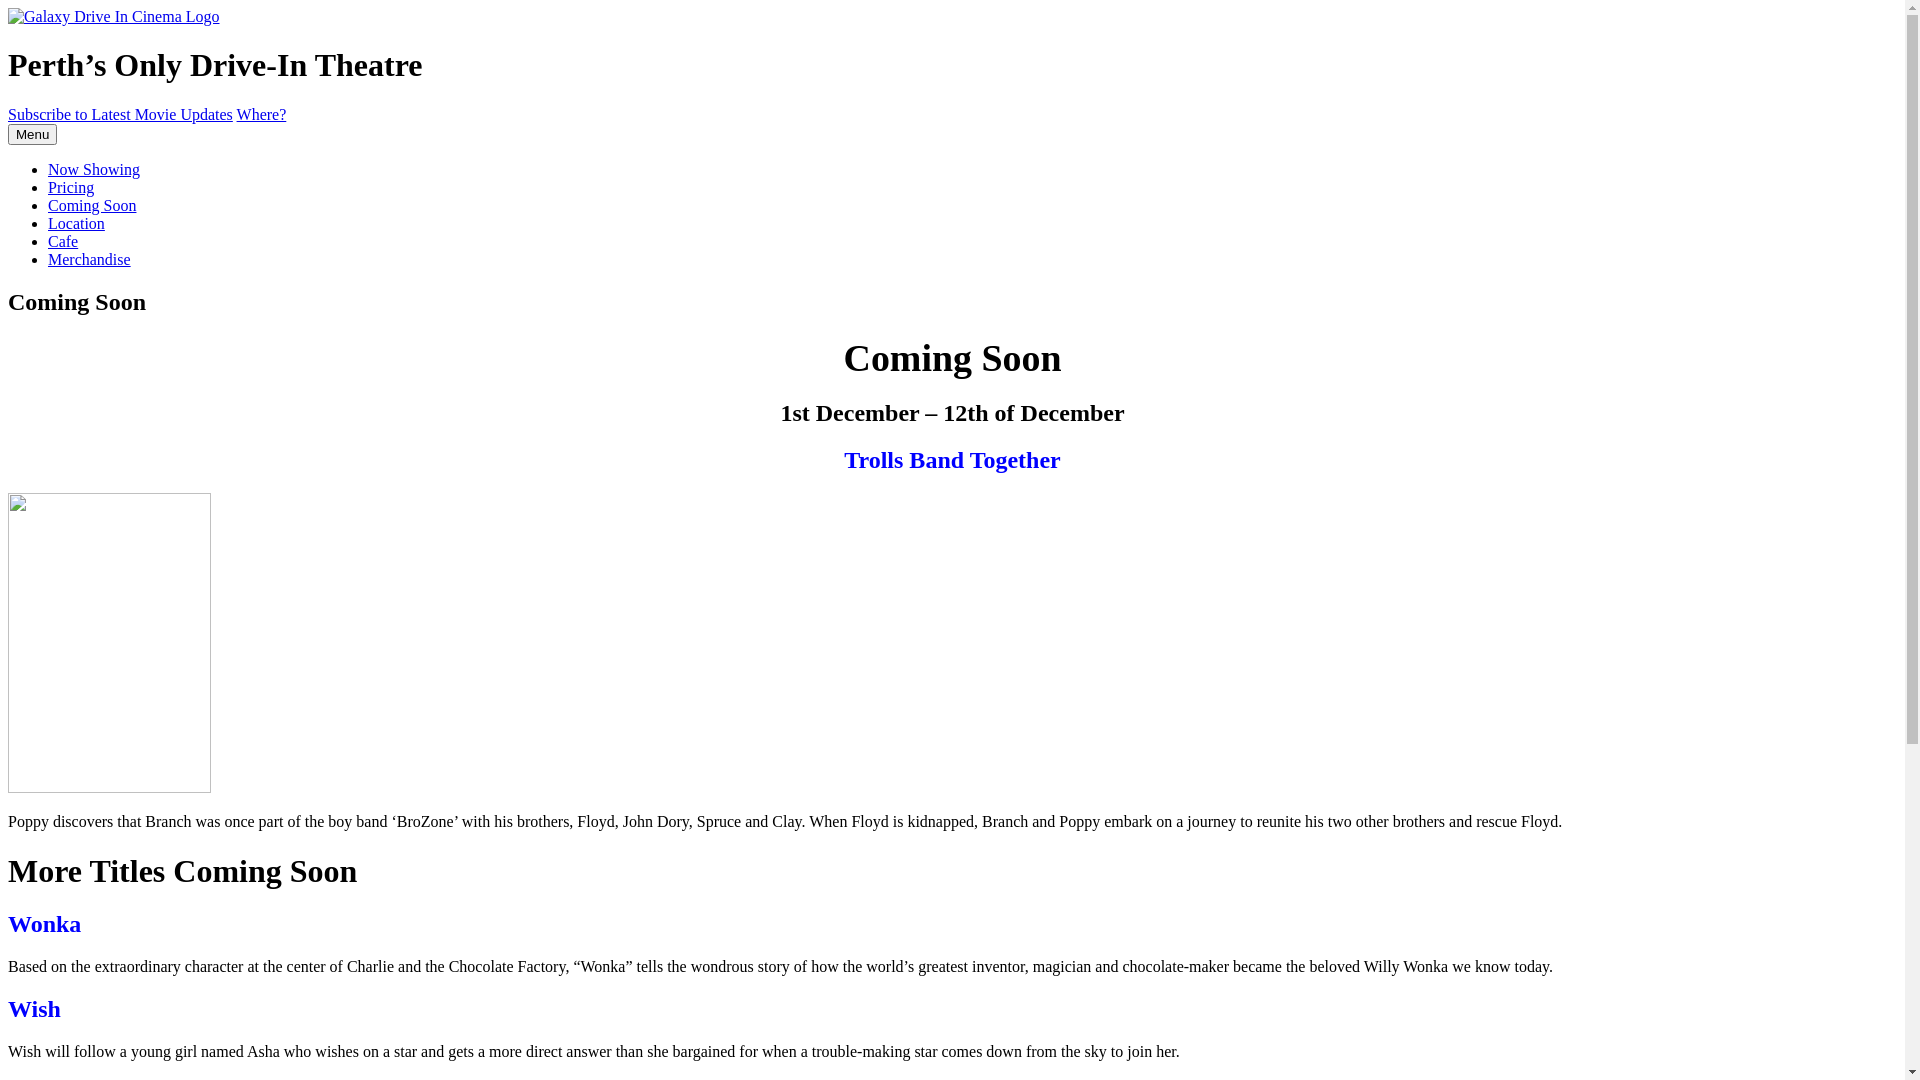 Image resolution: width=1920 pixels, height=1080 pixels. Describe the element at coordinates (76, 224) in the screenshot. I see `Location` at that location.